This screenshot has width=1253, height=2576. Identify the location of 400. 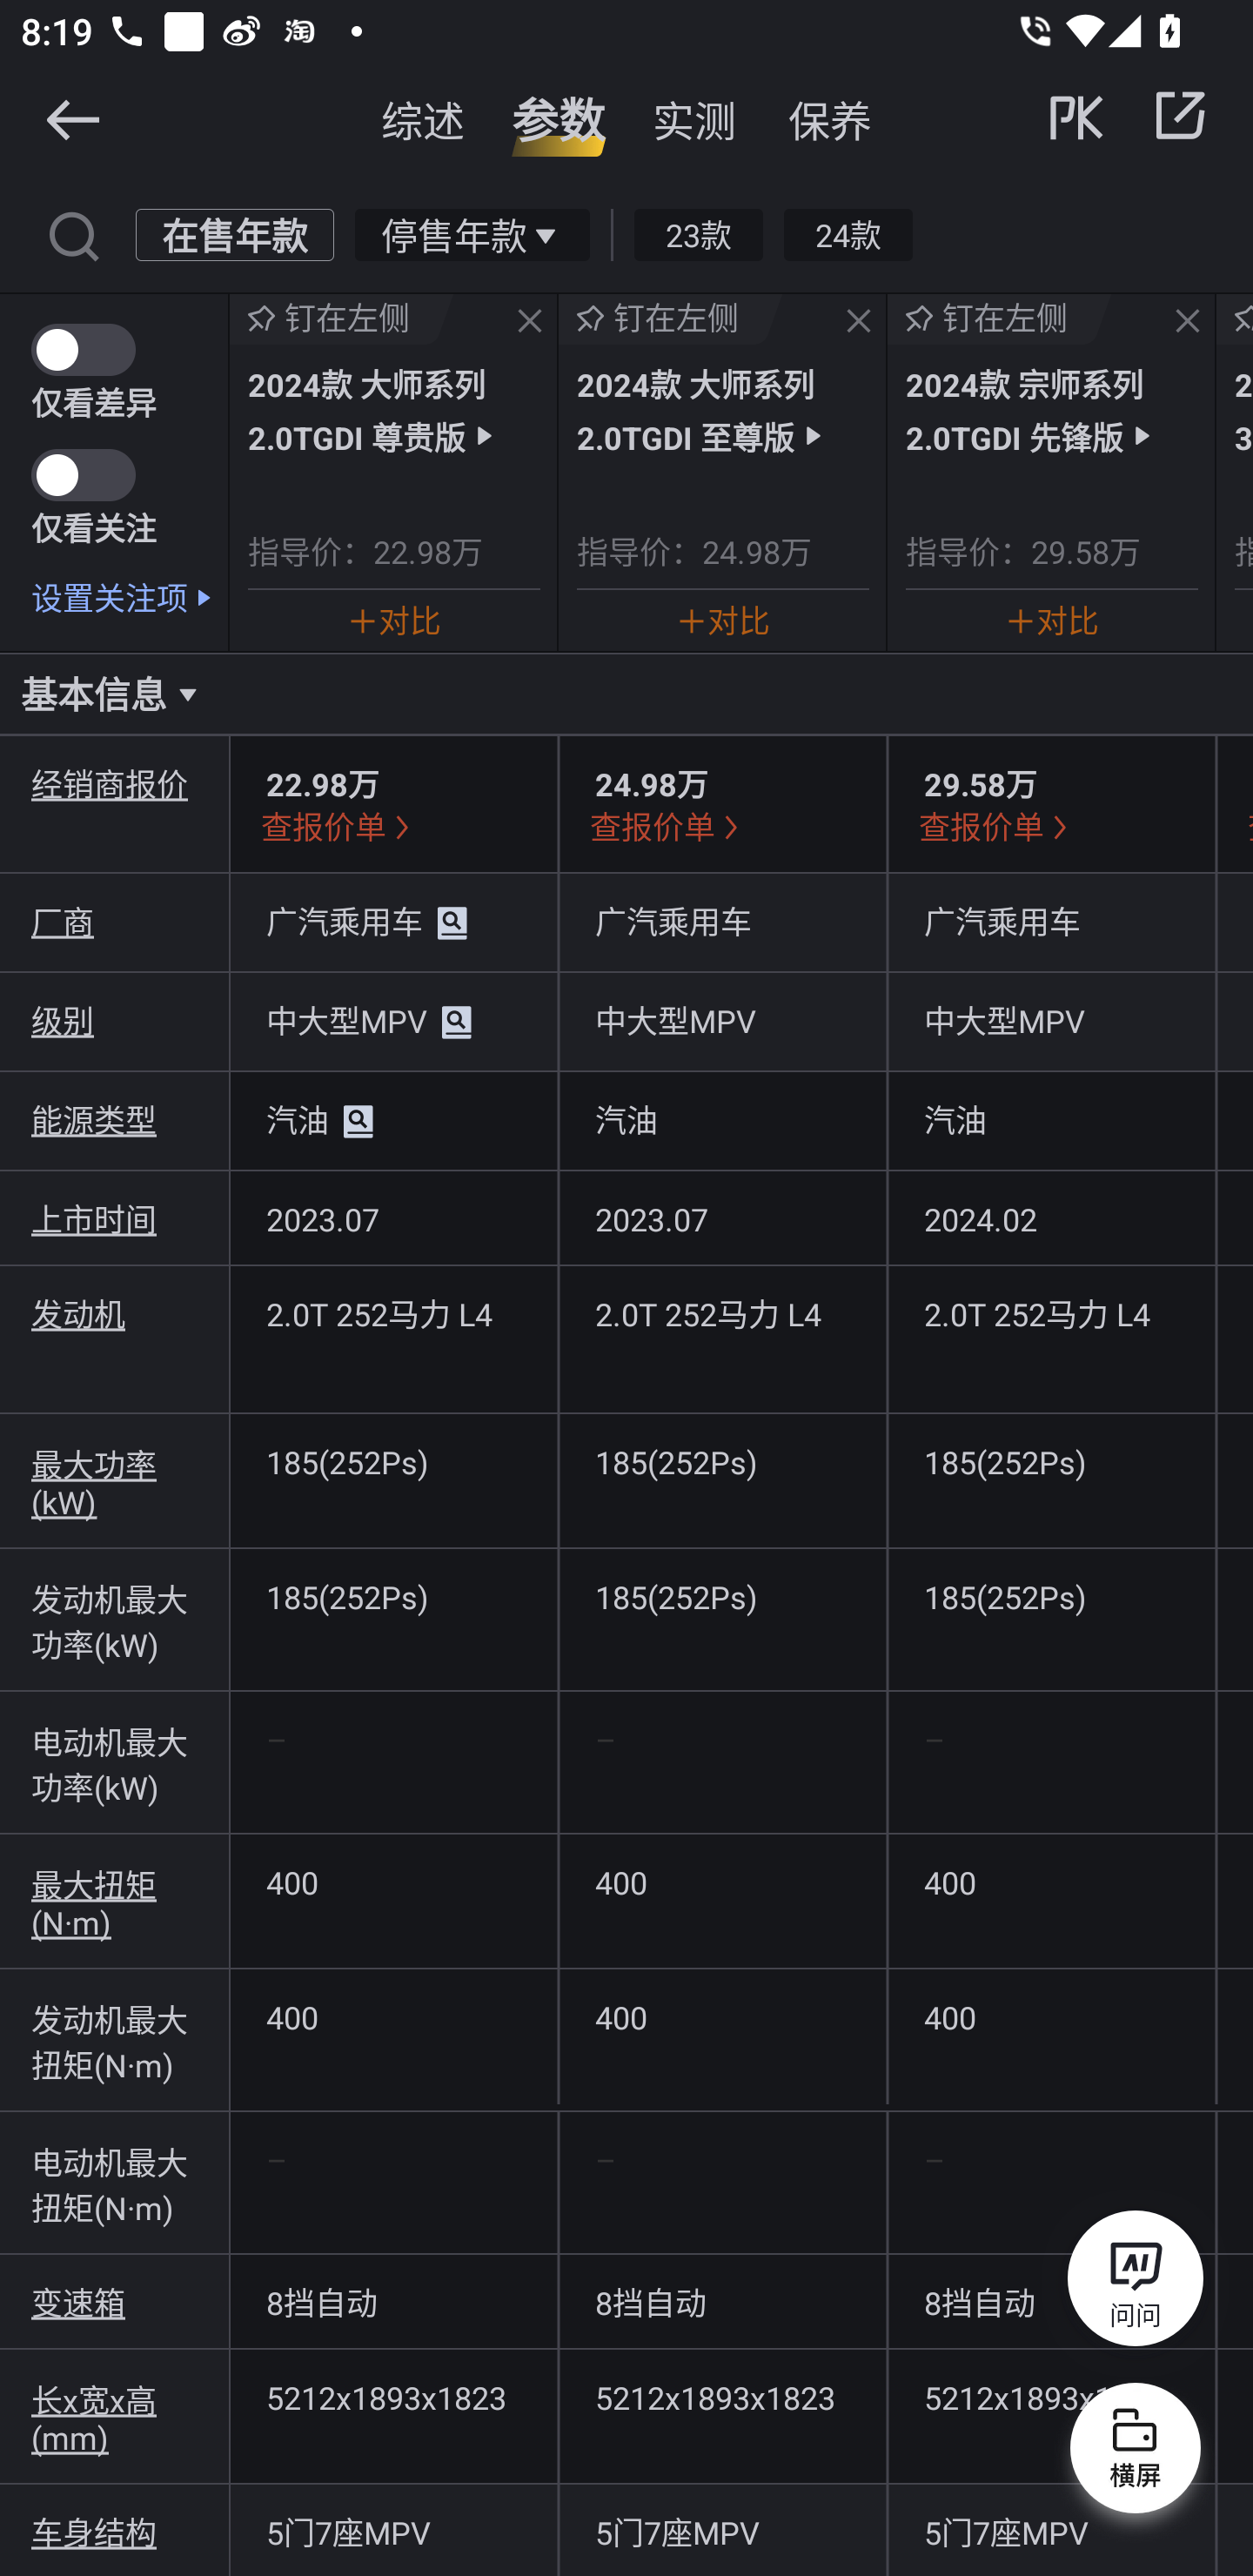
(1051, 2016).